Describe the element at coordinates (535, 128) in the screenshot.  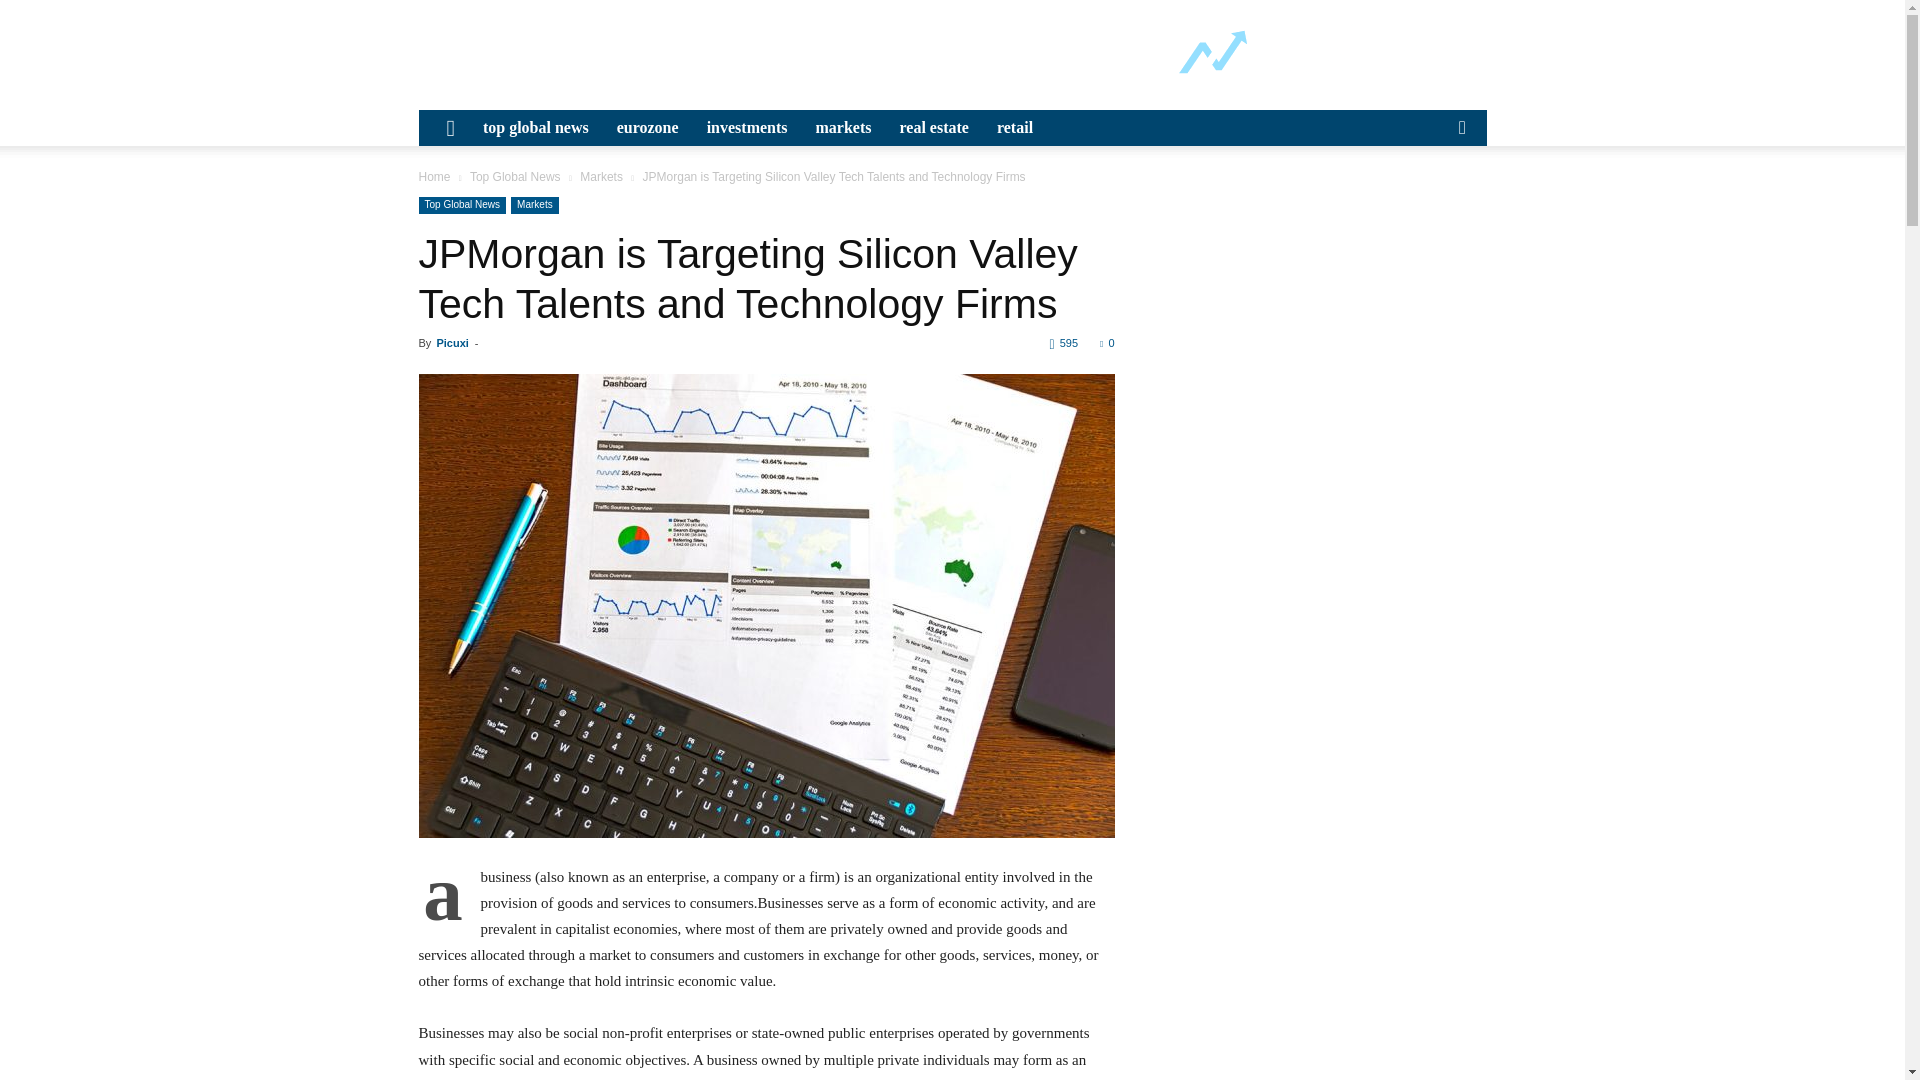
I see `top global news` at that location.